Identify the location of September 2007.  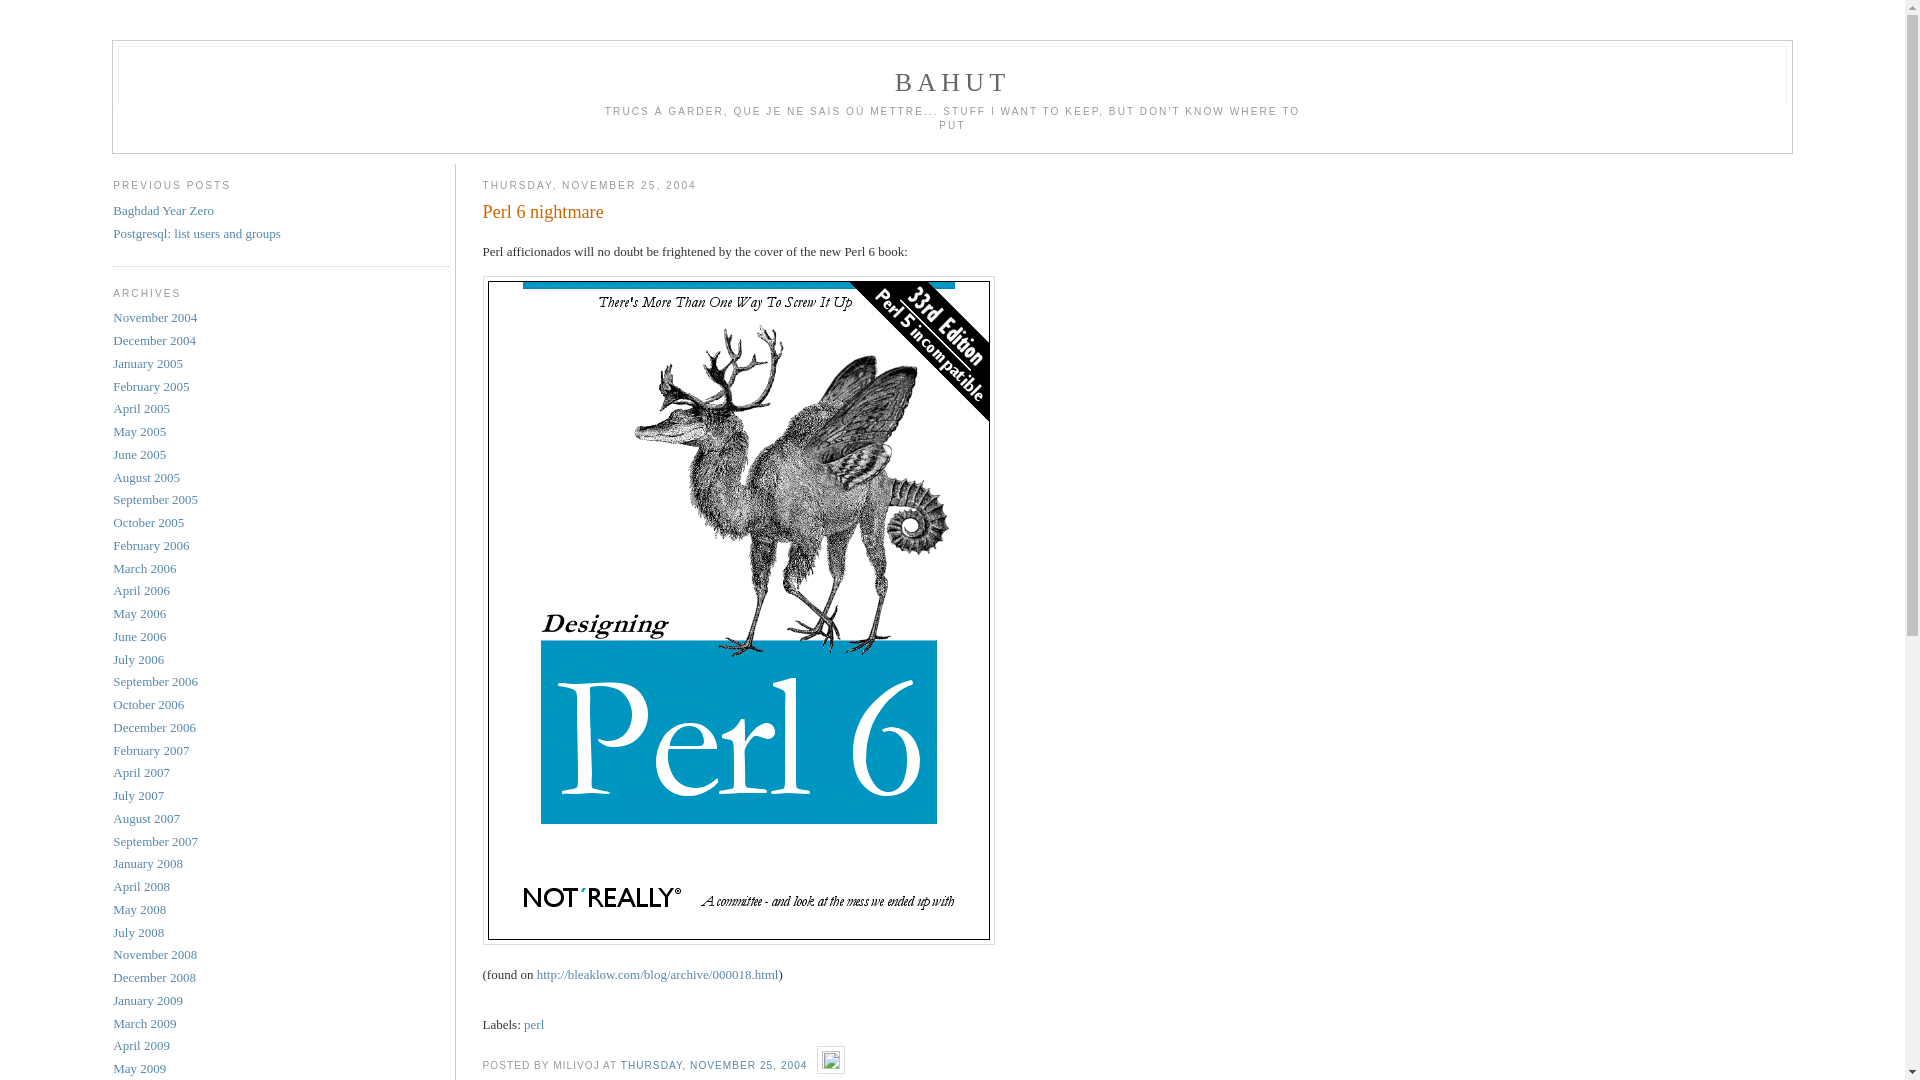
(156, 842).